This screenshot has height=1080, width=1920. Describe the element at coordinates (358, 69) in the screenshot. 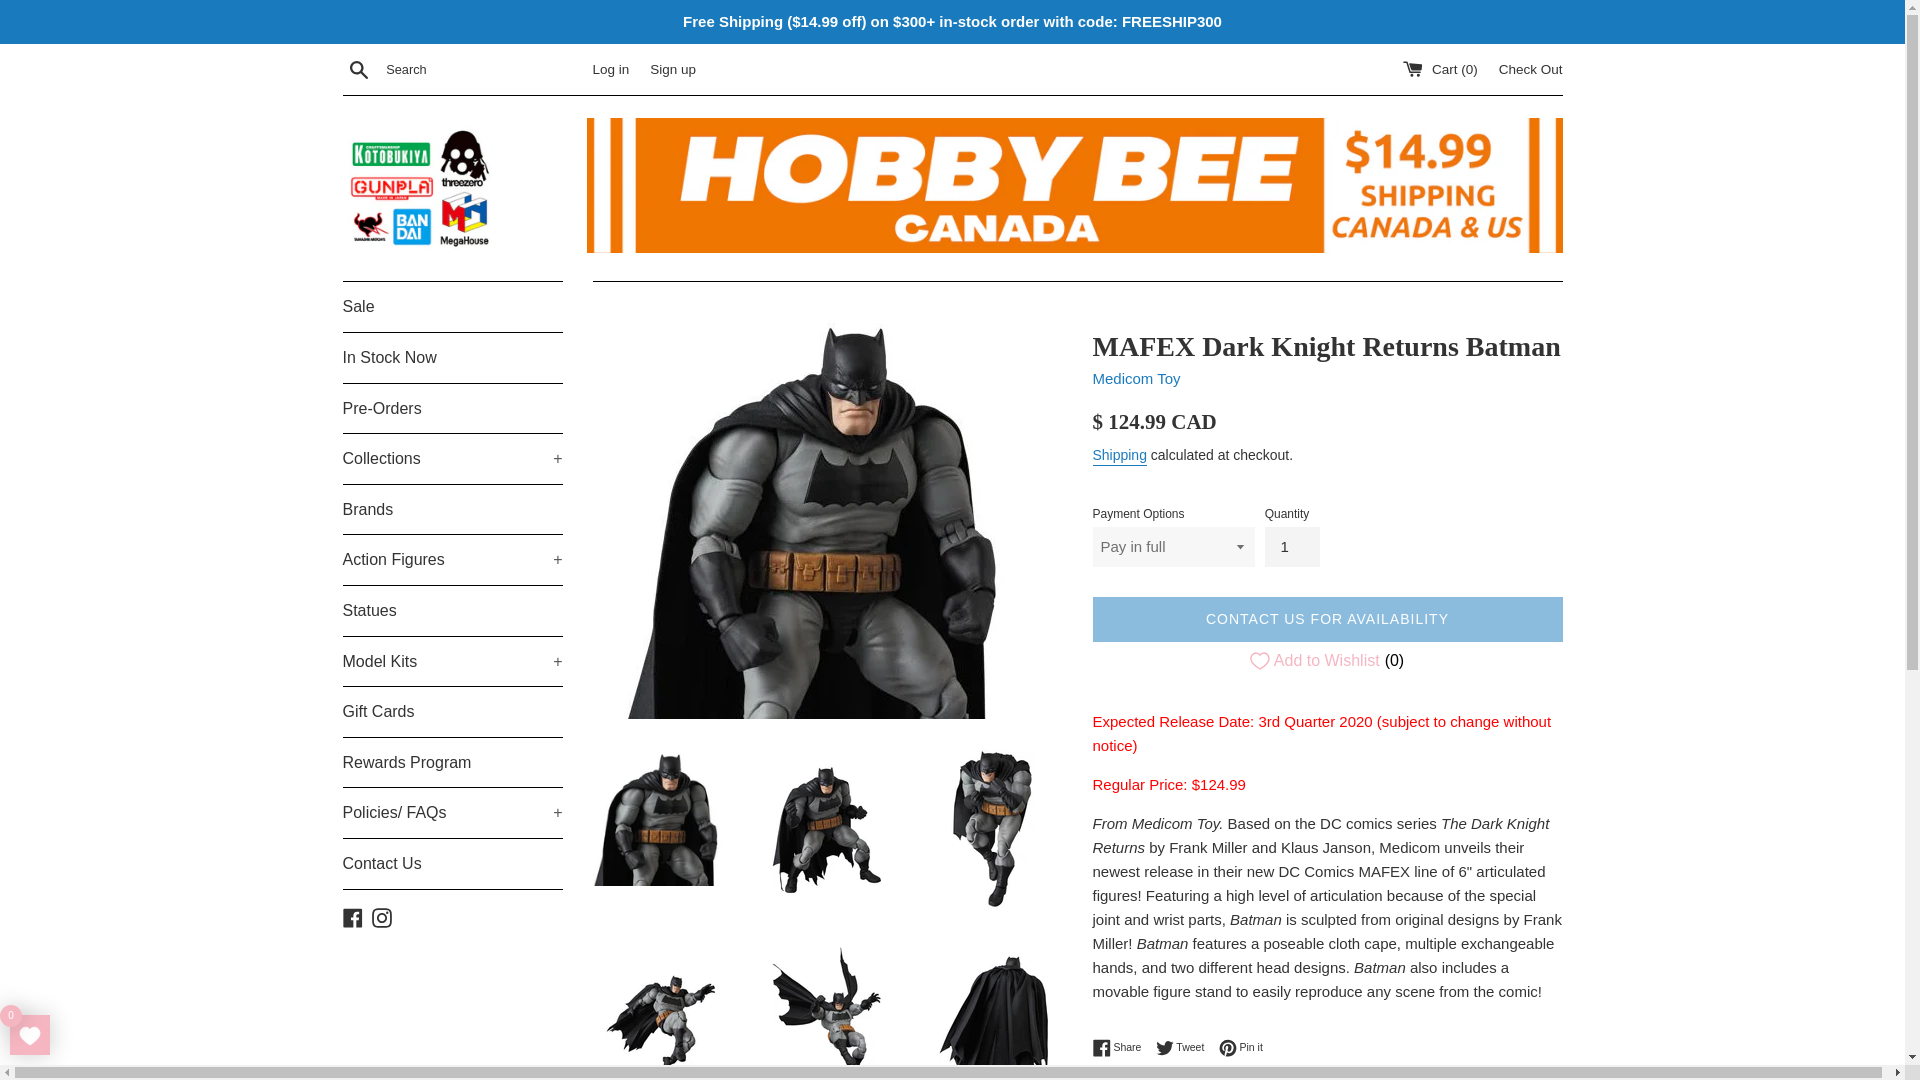

I see `Search` at that location.